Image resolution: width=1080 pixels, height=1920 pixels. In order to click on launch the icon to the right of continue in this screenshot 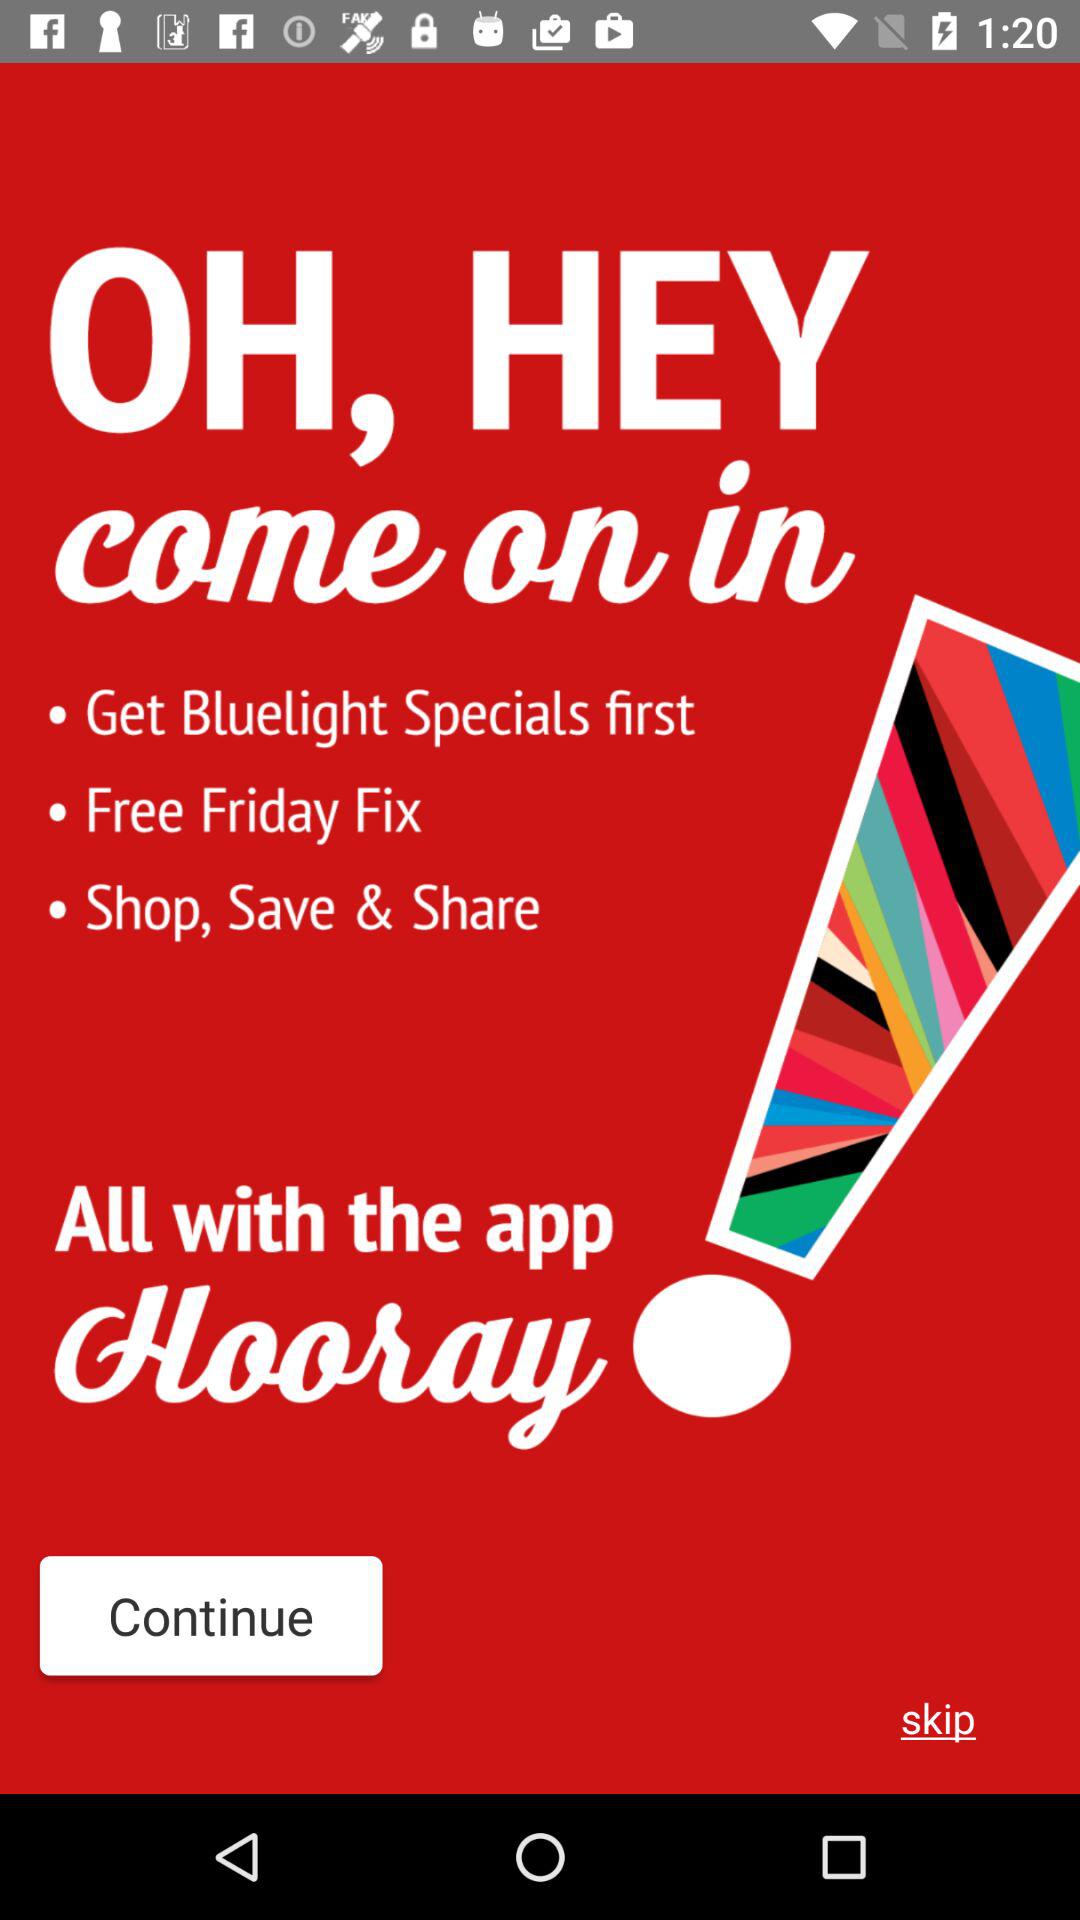, I will do `click(938, 1717)`.